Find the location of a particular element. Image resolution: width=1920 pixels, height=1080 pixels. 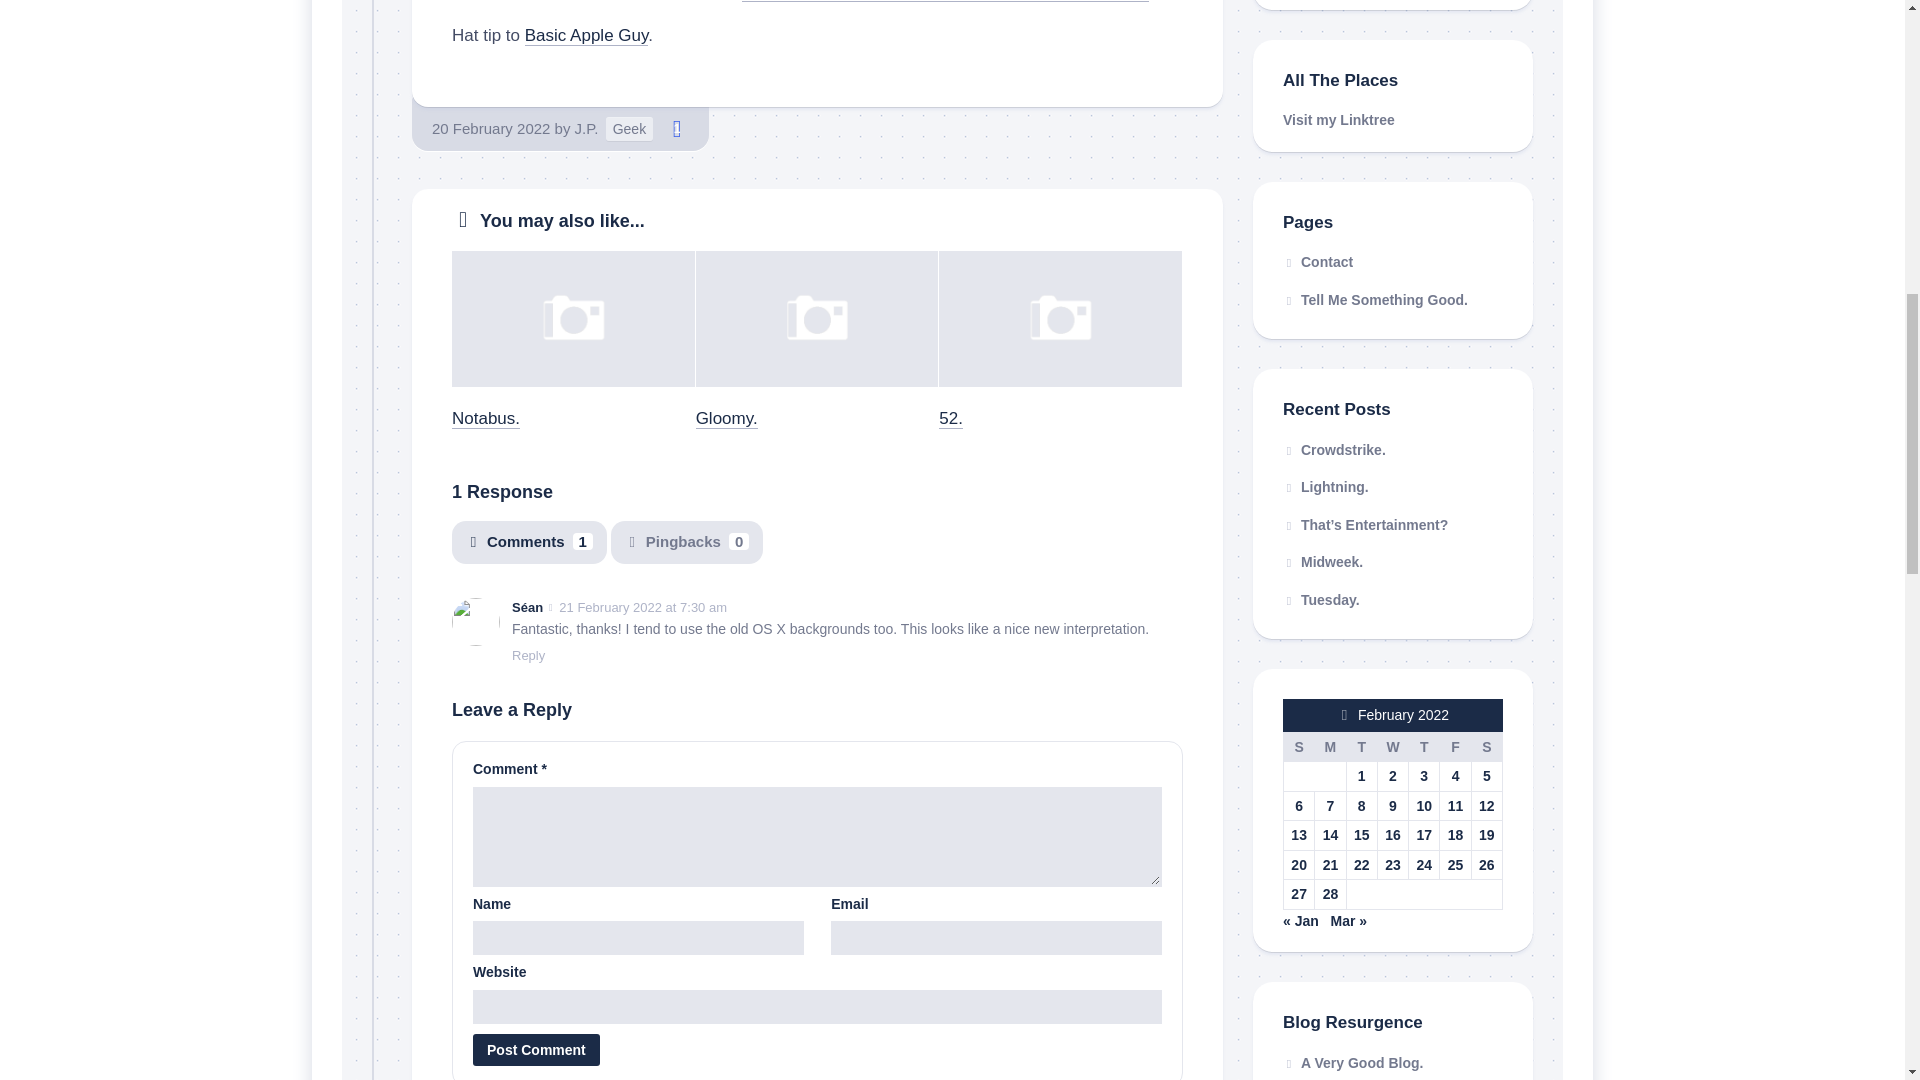

Posts by J.P. is located at coordinates (586, 128).